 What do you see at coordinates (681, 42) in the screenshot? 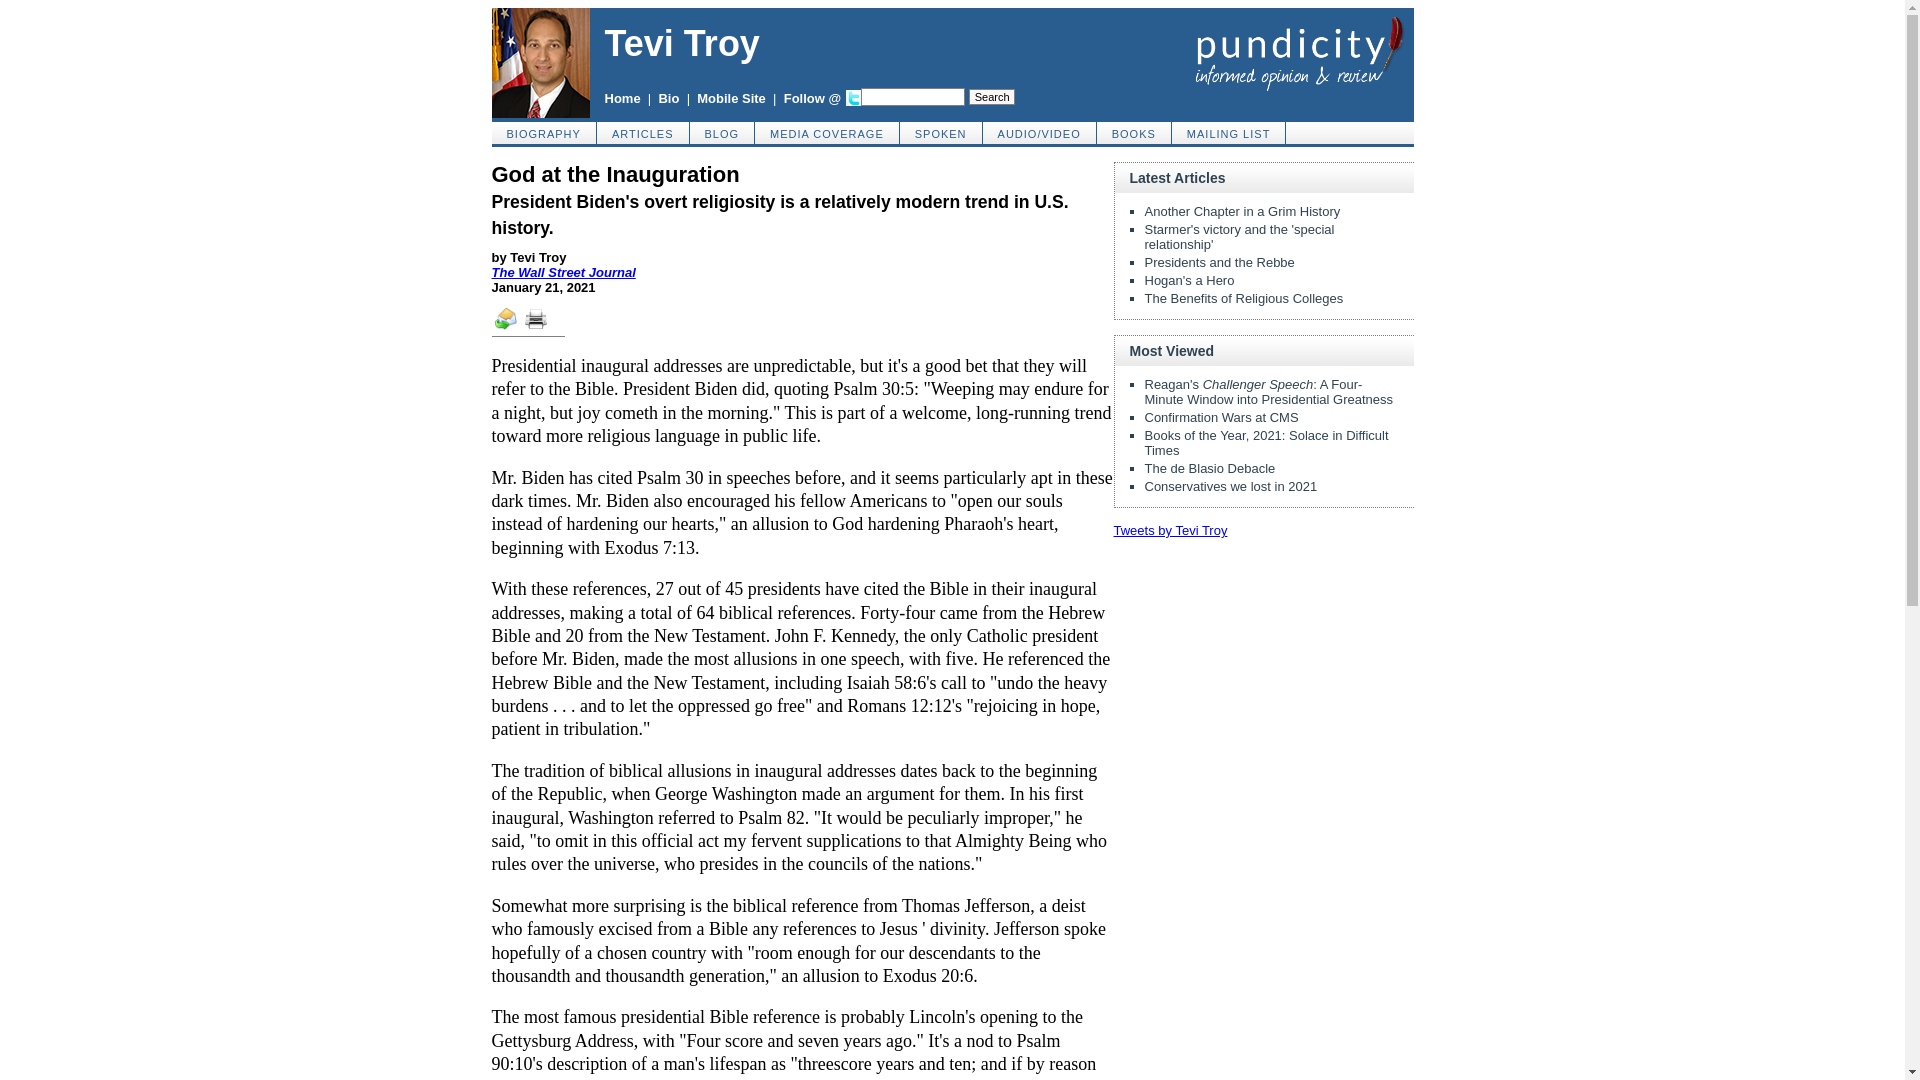
I see `Tevi Troy` at bounding box center [681, 42].